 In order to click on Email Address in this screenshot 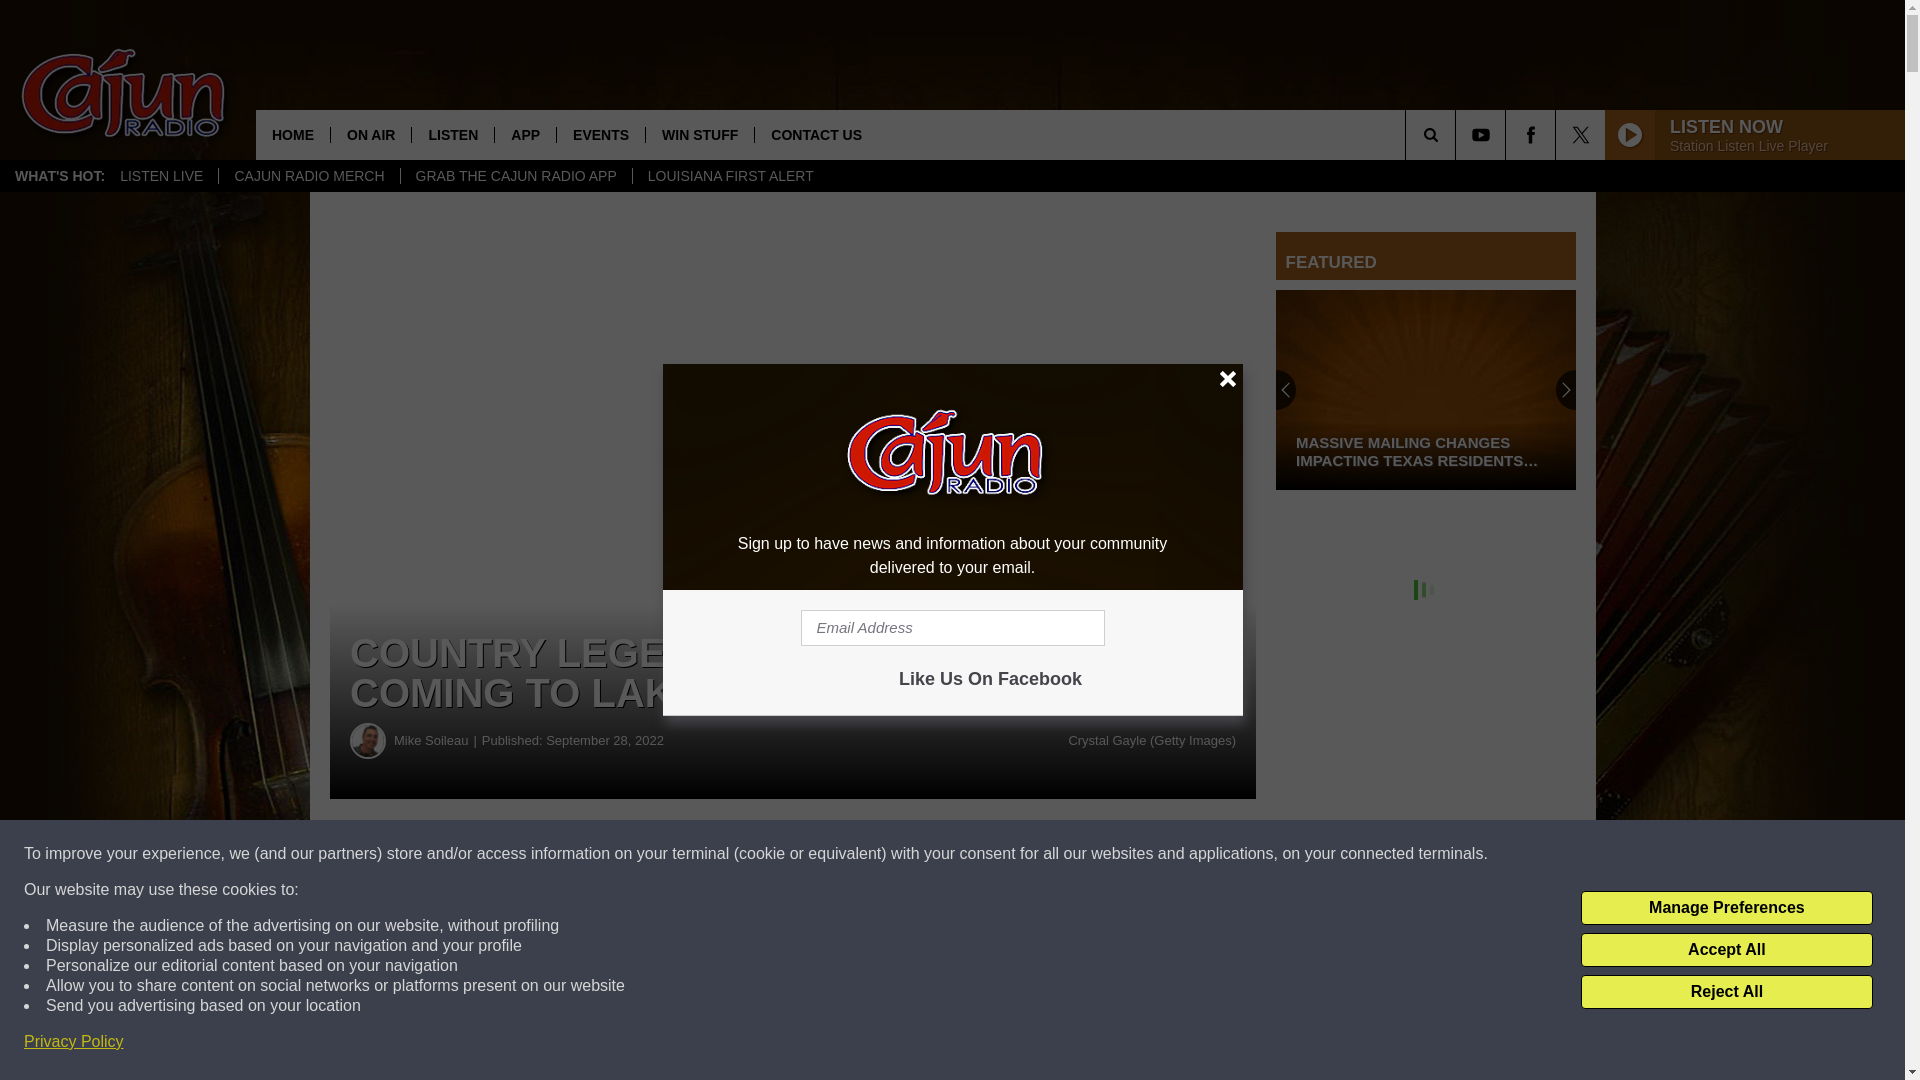, I will do `click(952, 628)`.